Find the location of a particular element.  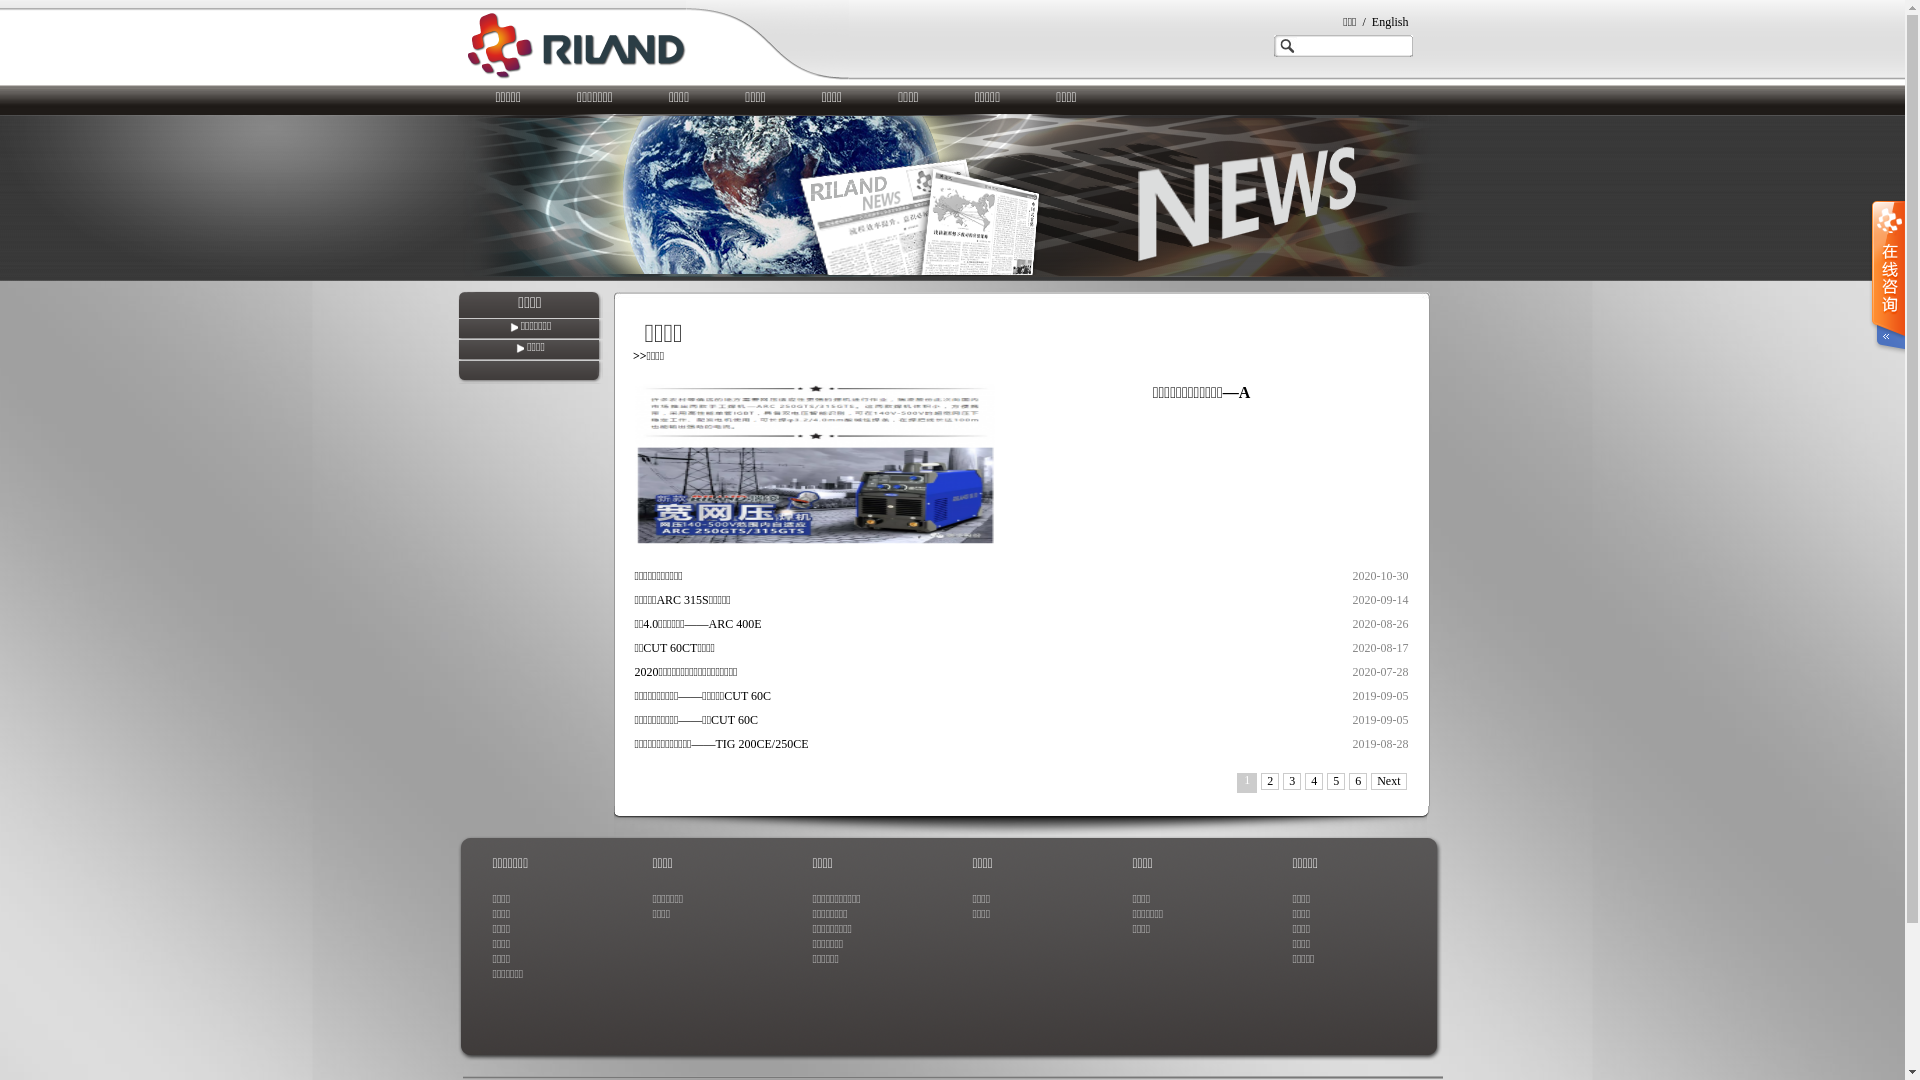

3 is located at coordinates (1292, 782).